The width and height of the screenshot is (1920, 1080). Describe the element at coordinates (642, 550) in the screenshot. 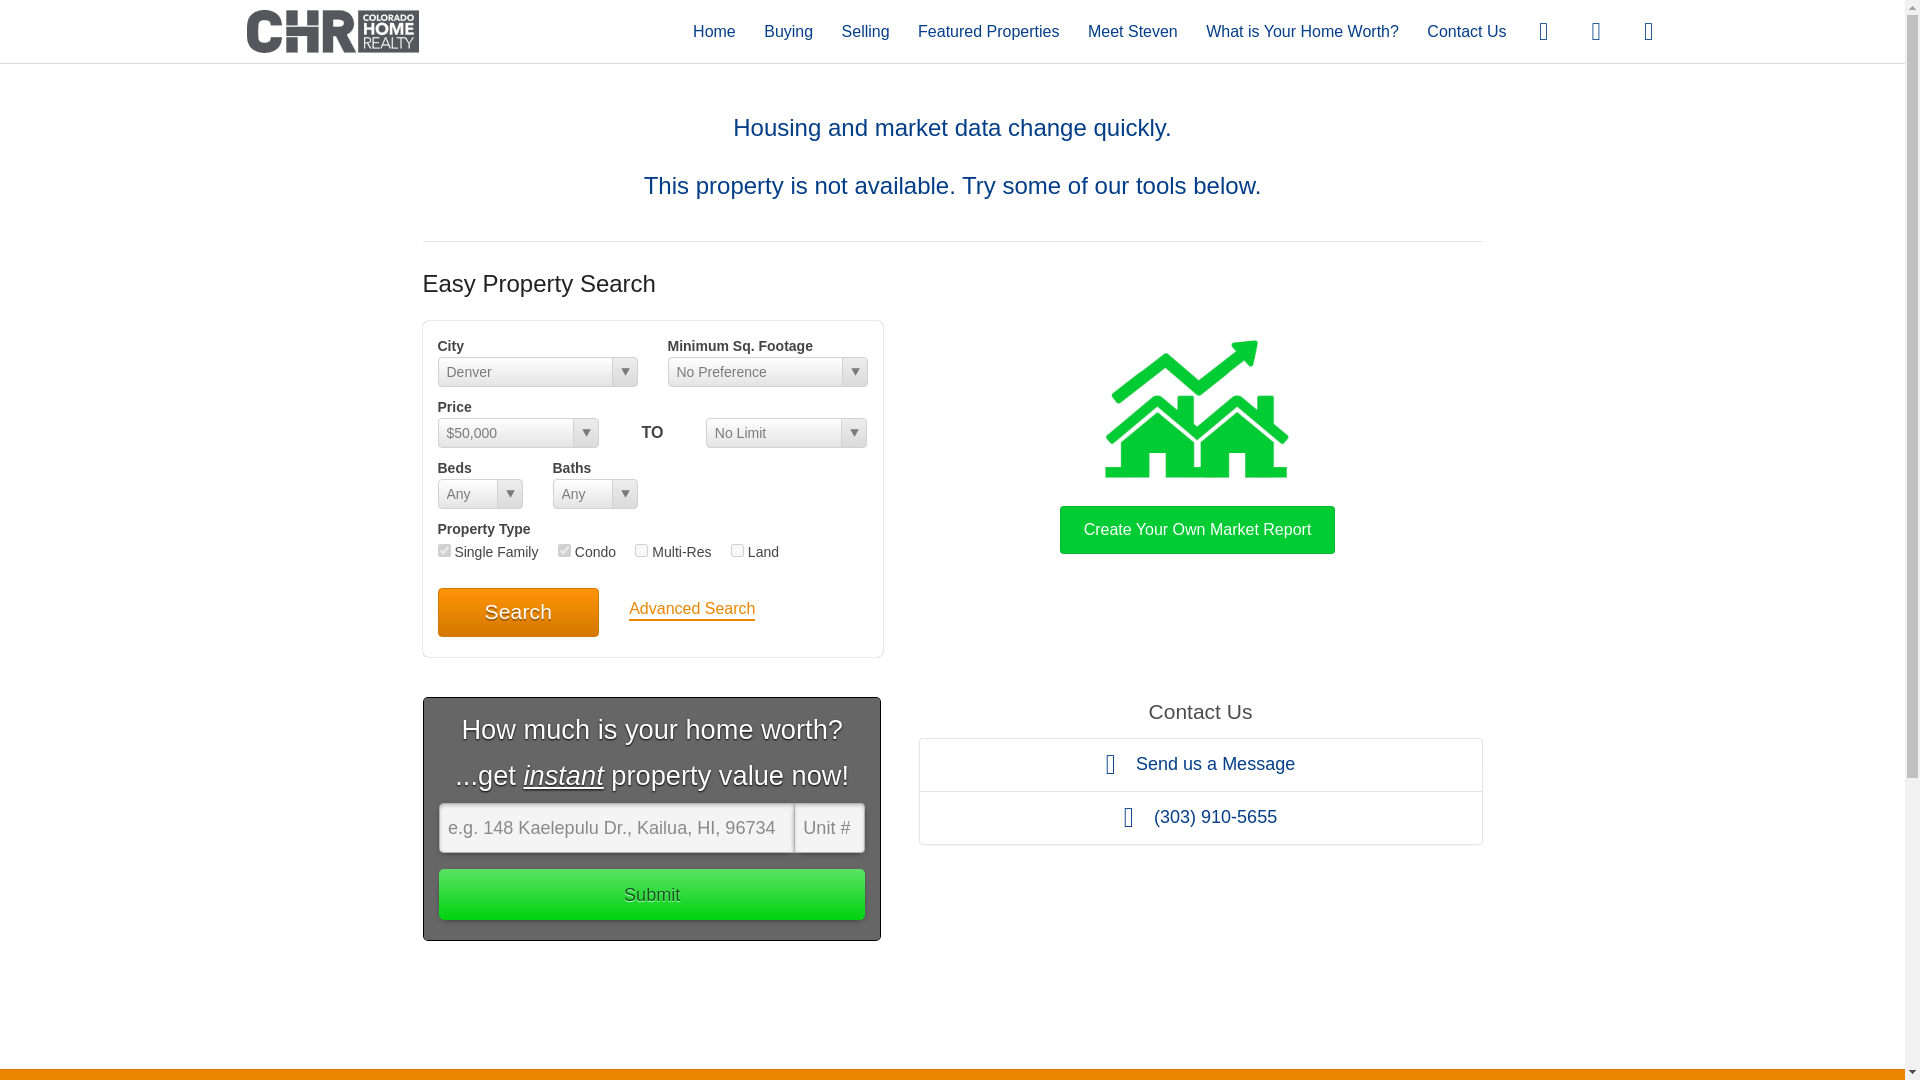

I see `mul` at that location.